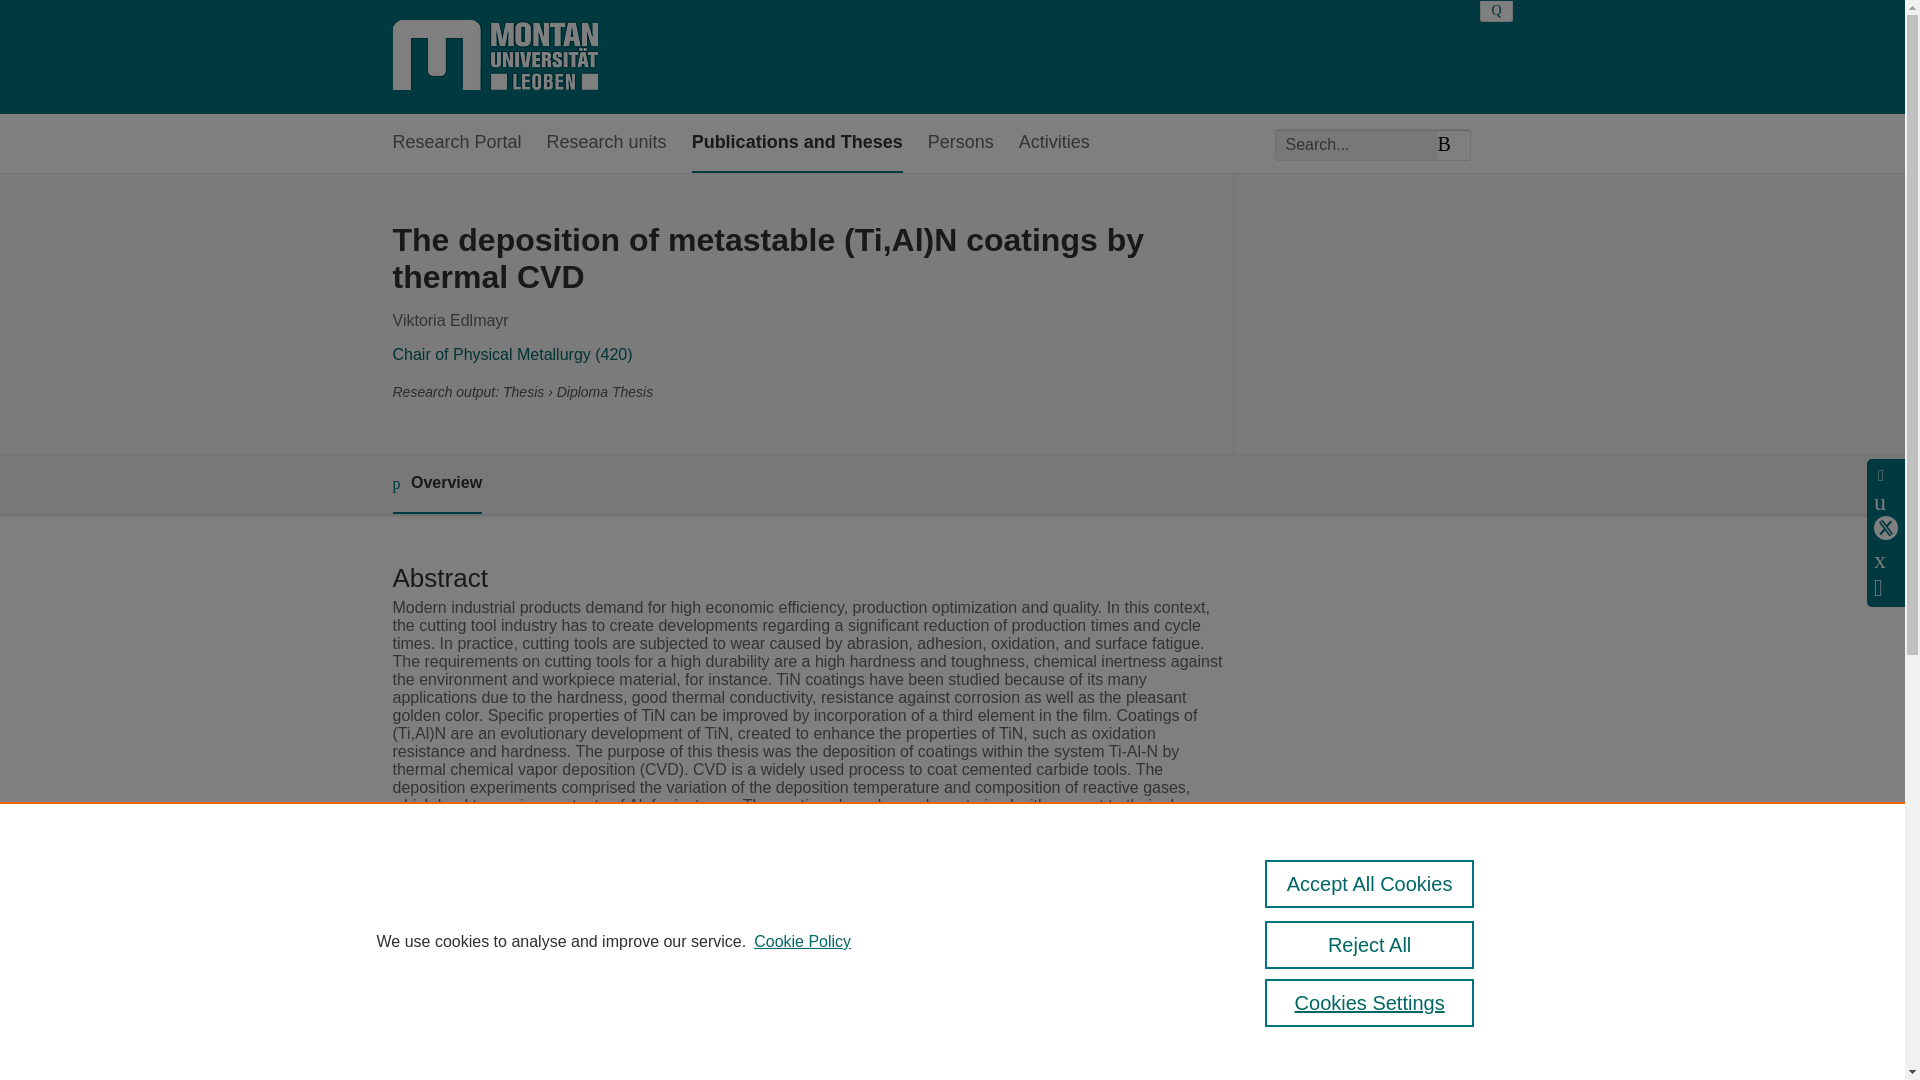 The width and height of the screenshot is (1920, 1080). What do you see at coordinates (1370, 944) in the screenshot?
I see `Reject All` at bounding box center [1370, 944].